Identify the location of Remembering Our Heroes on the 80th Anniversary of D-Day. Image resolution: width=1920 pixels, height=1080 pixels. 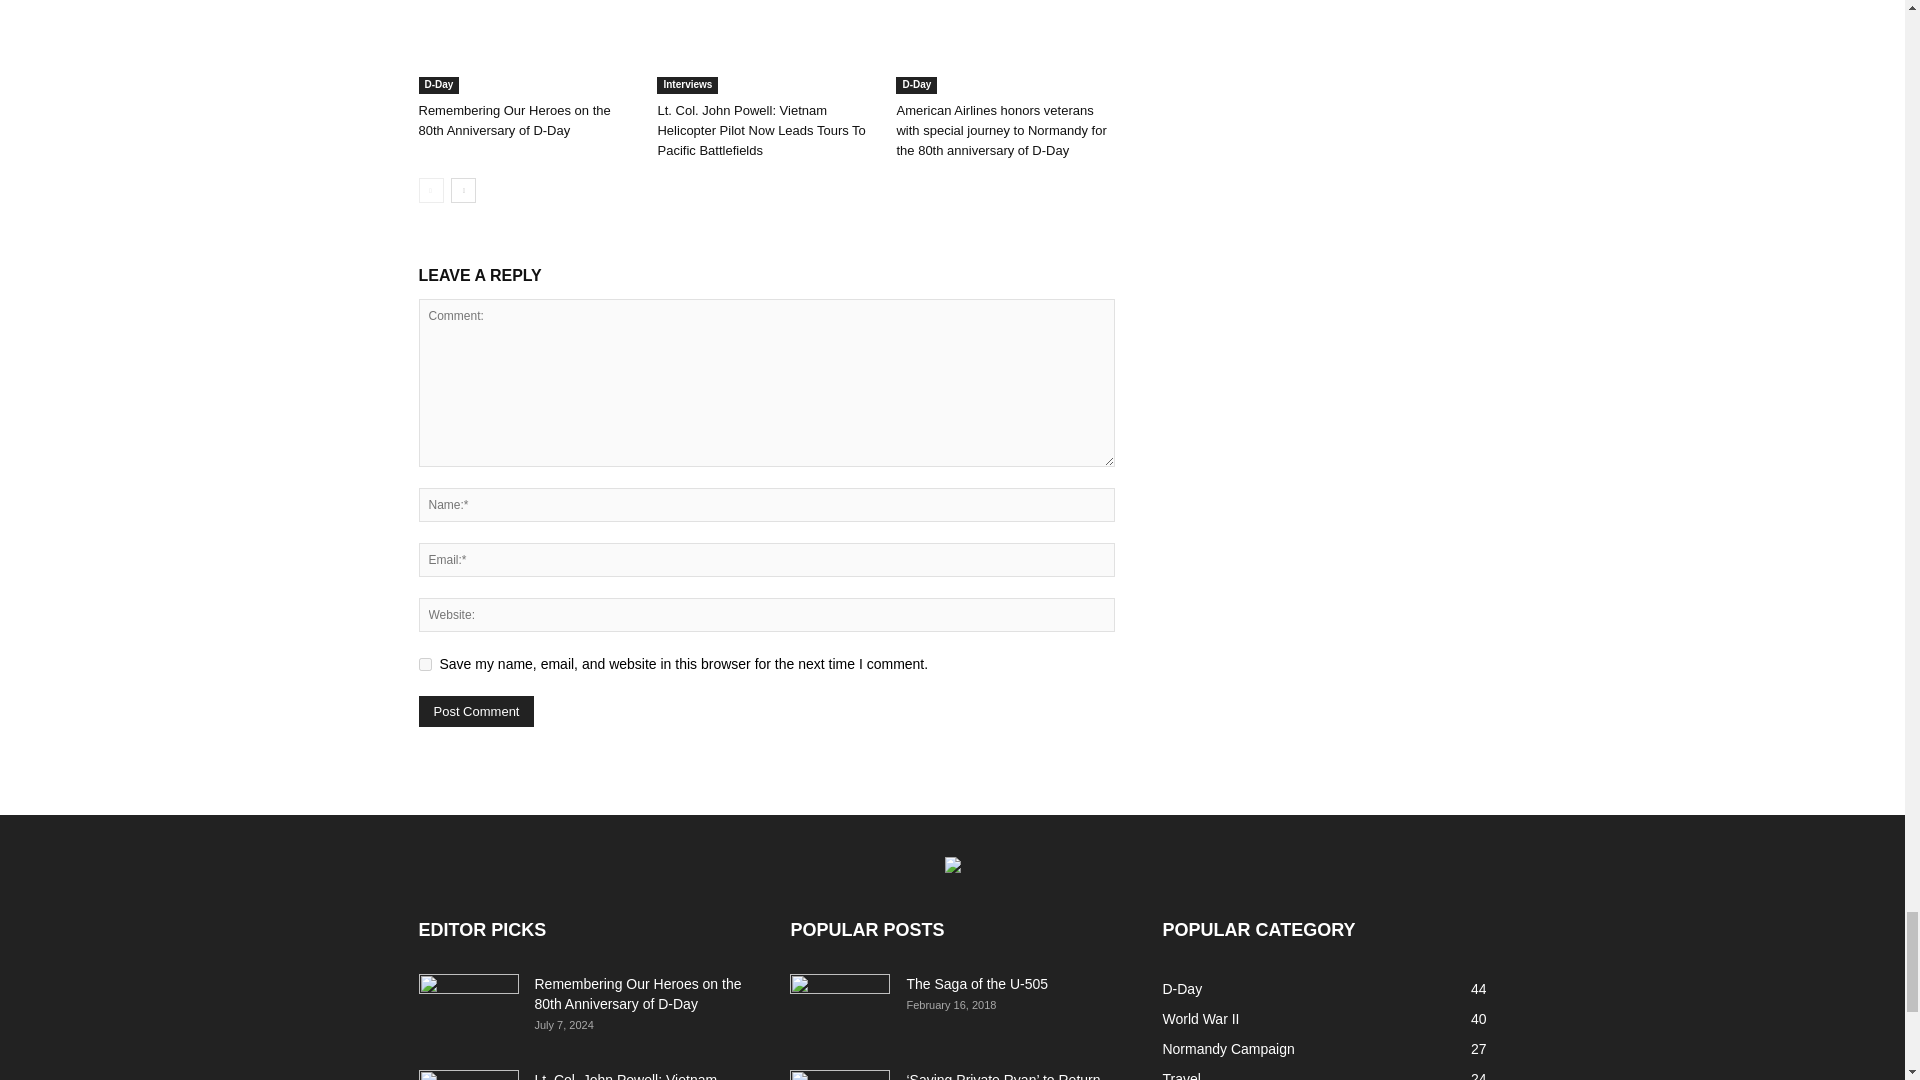
(526, 46).